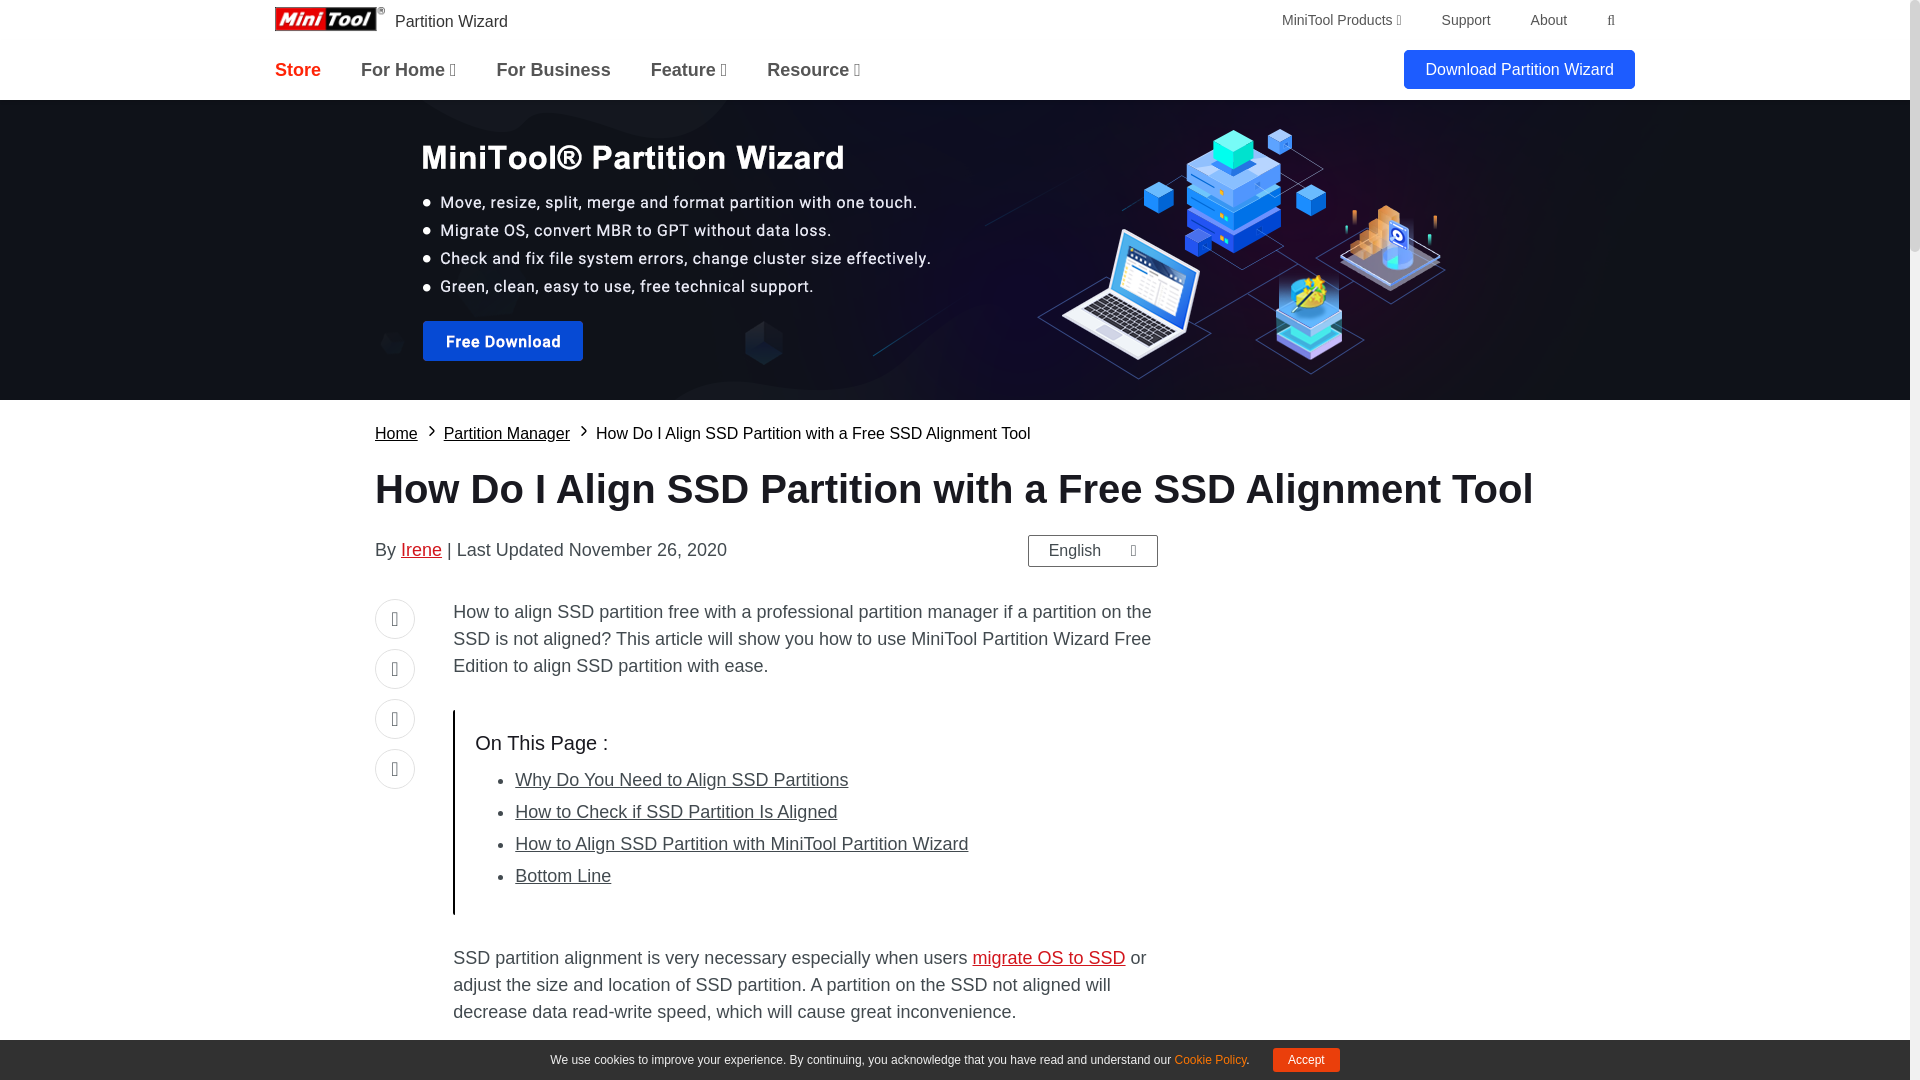 This screenshot has width=1920, height=1080. I want to click on Home, so click(396, 434).